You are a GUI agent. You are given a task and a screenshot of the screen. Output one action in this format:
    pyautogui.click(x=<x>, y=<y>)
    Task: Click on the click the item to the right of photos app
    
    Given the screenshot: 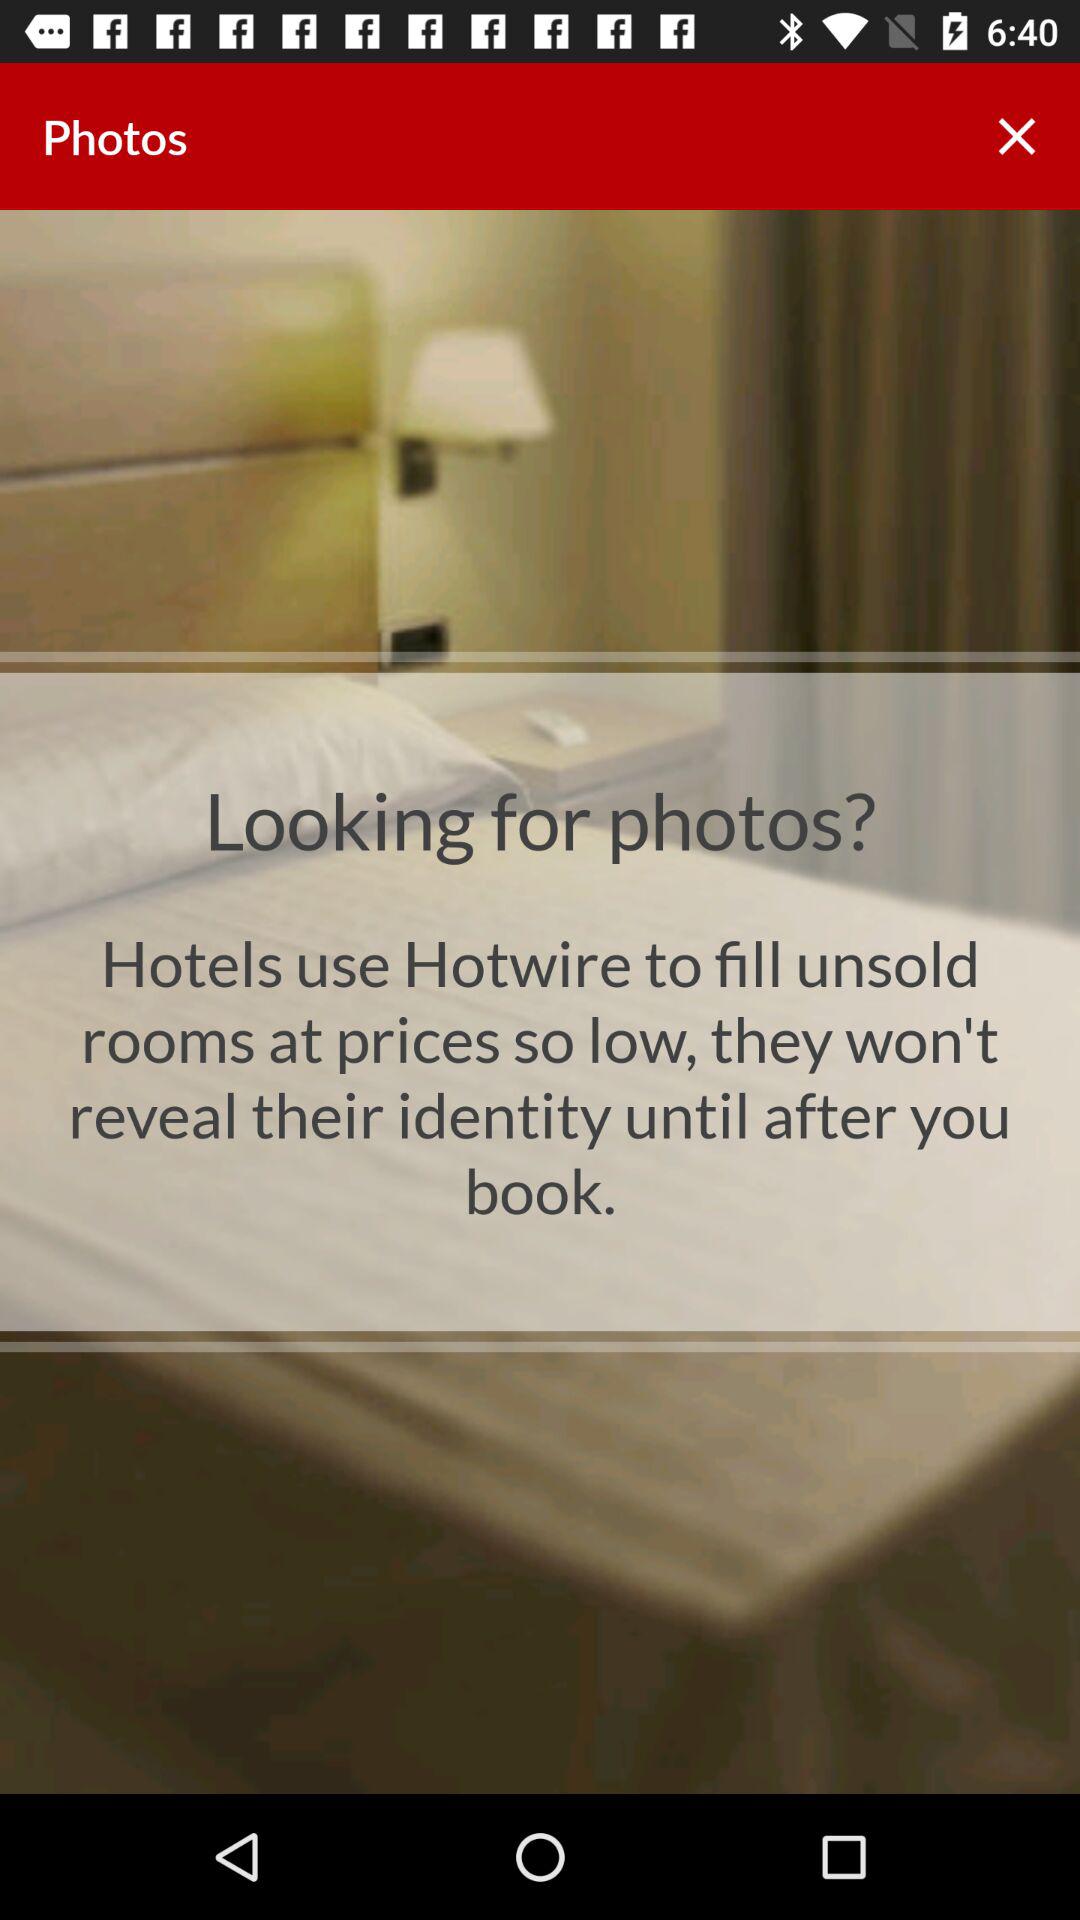 What is the action you would take?
    pyautogui.click(x=1016, y=136)
    